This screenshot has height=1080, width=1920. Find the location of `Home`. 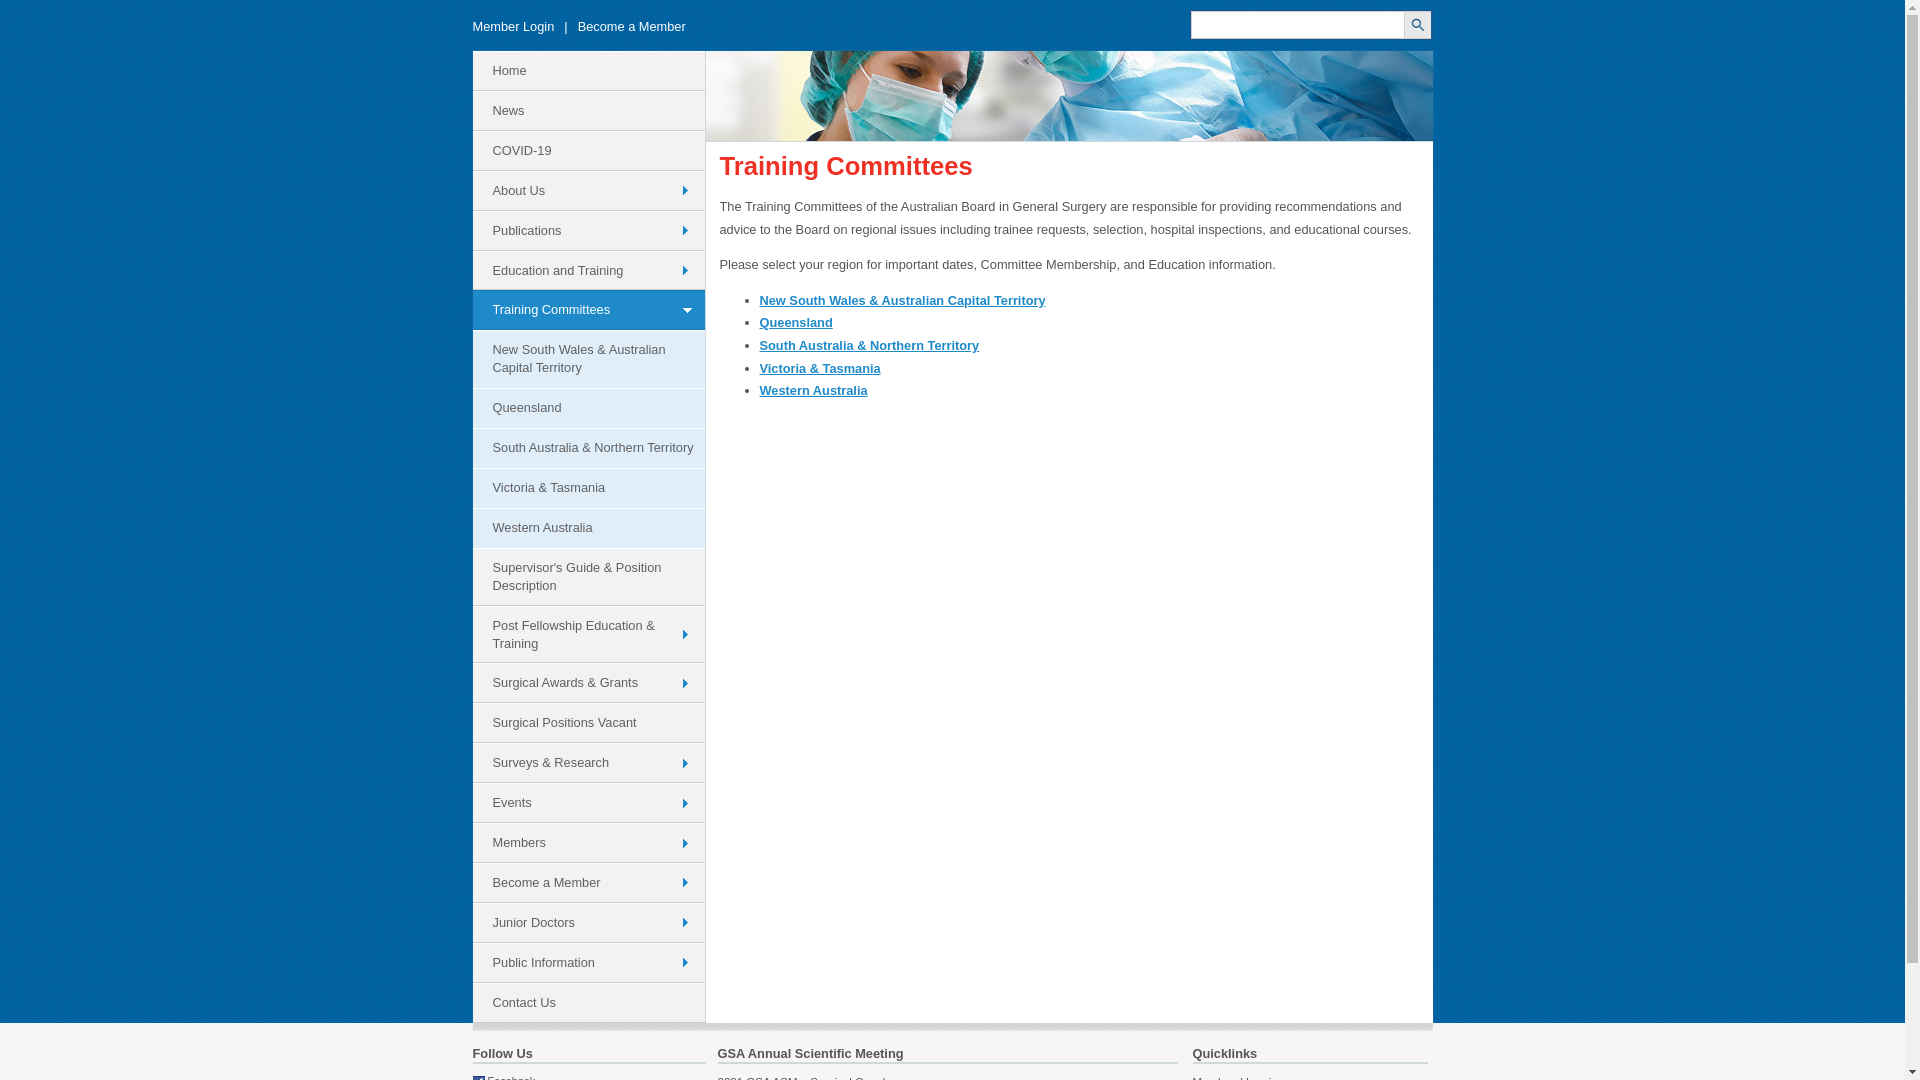

Home is located at coordinates (588, 71).